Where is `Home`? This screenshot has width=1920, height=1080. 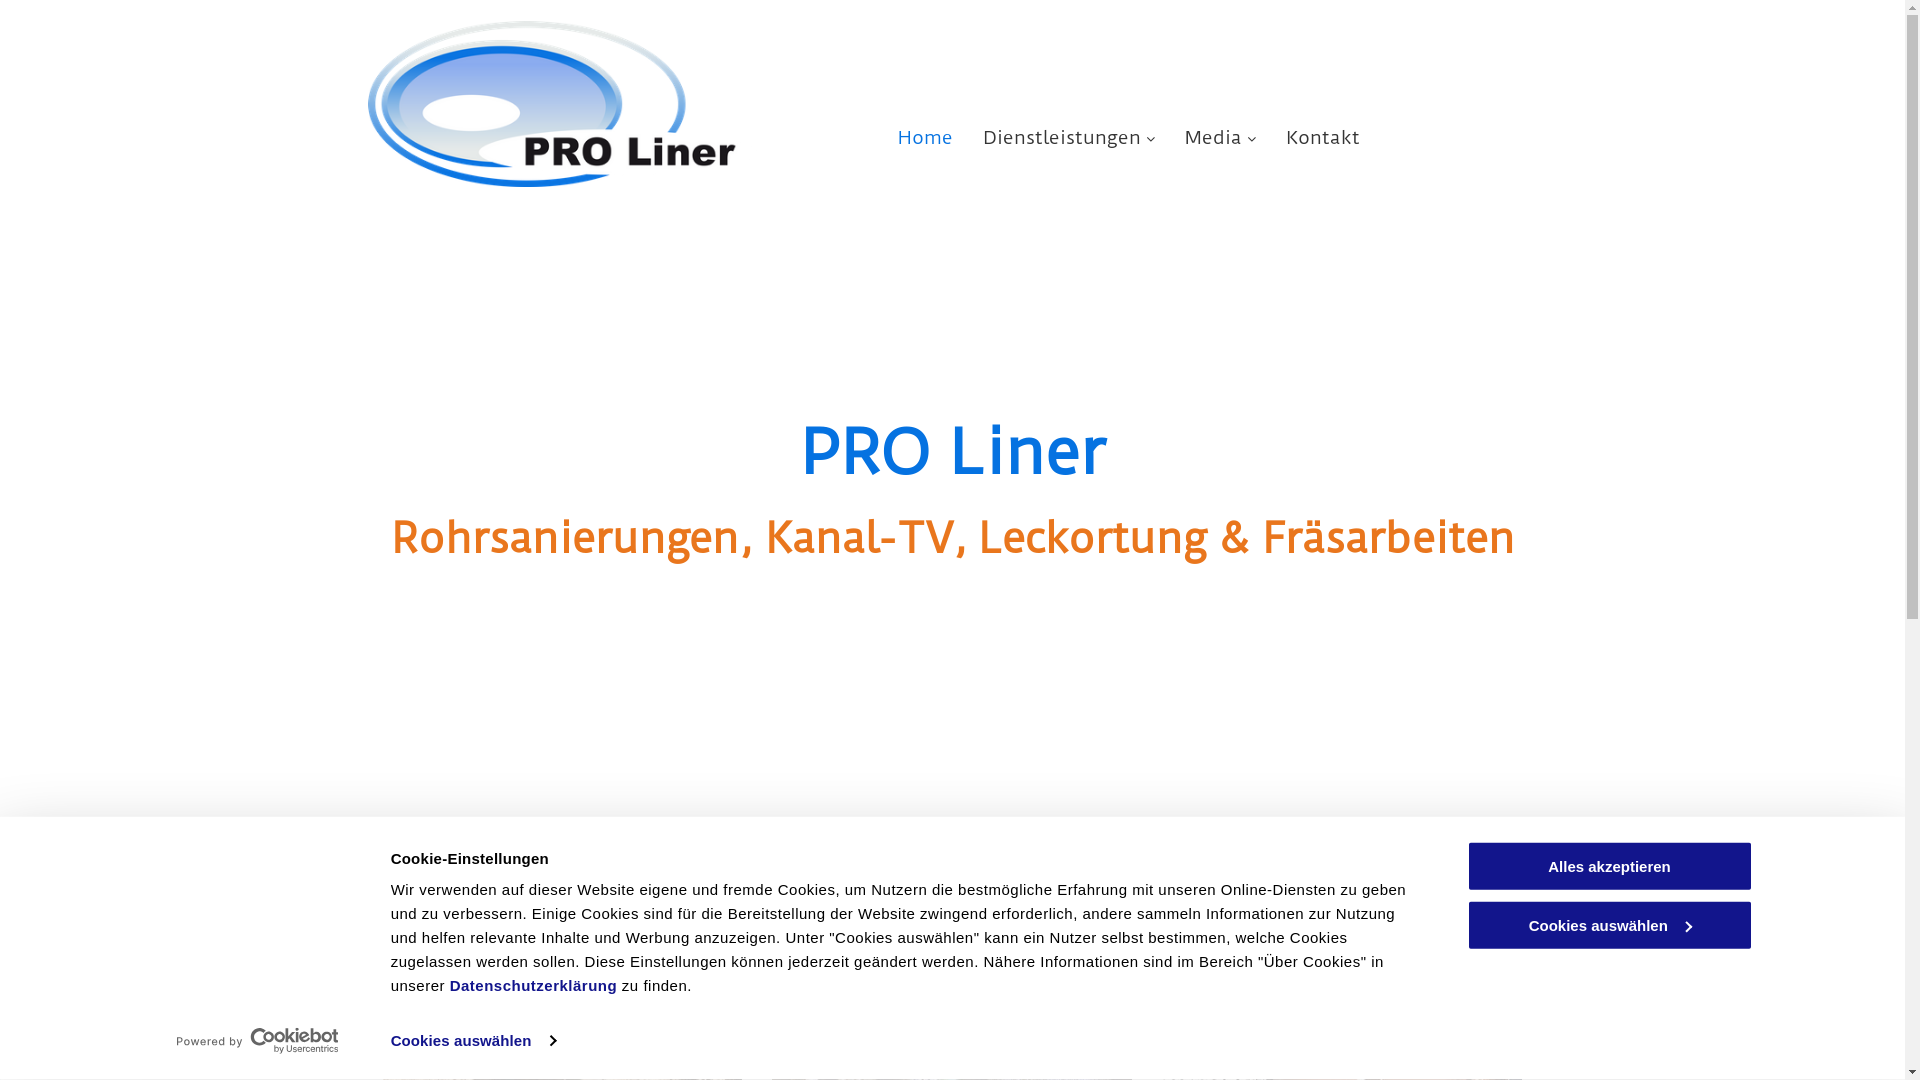 Home is located at coordinates (926, 136).